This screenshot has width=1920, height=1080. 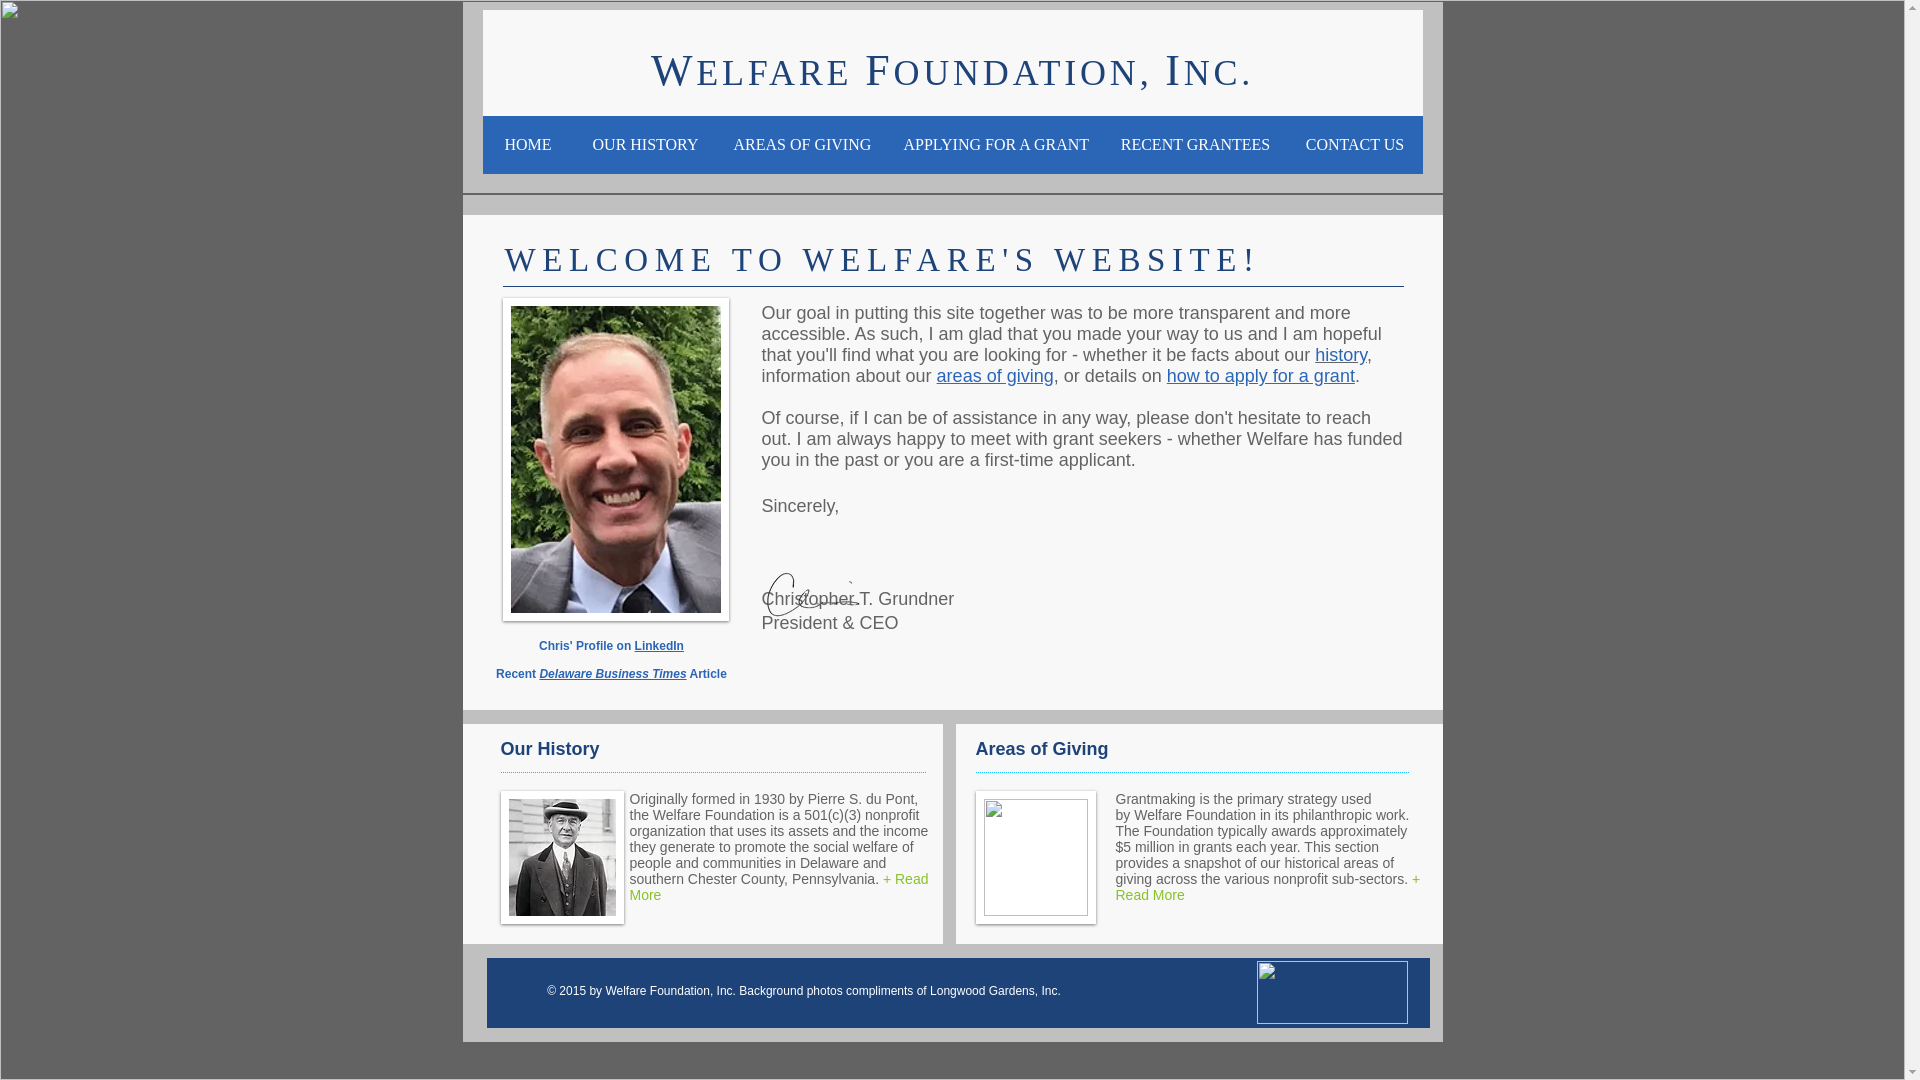 I want to click on CONTACT US, so click(x=1354, y=144).